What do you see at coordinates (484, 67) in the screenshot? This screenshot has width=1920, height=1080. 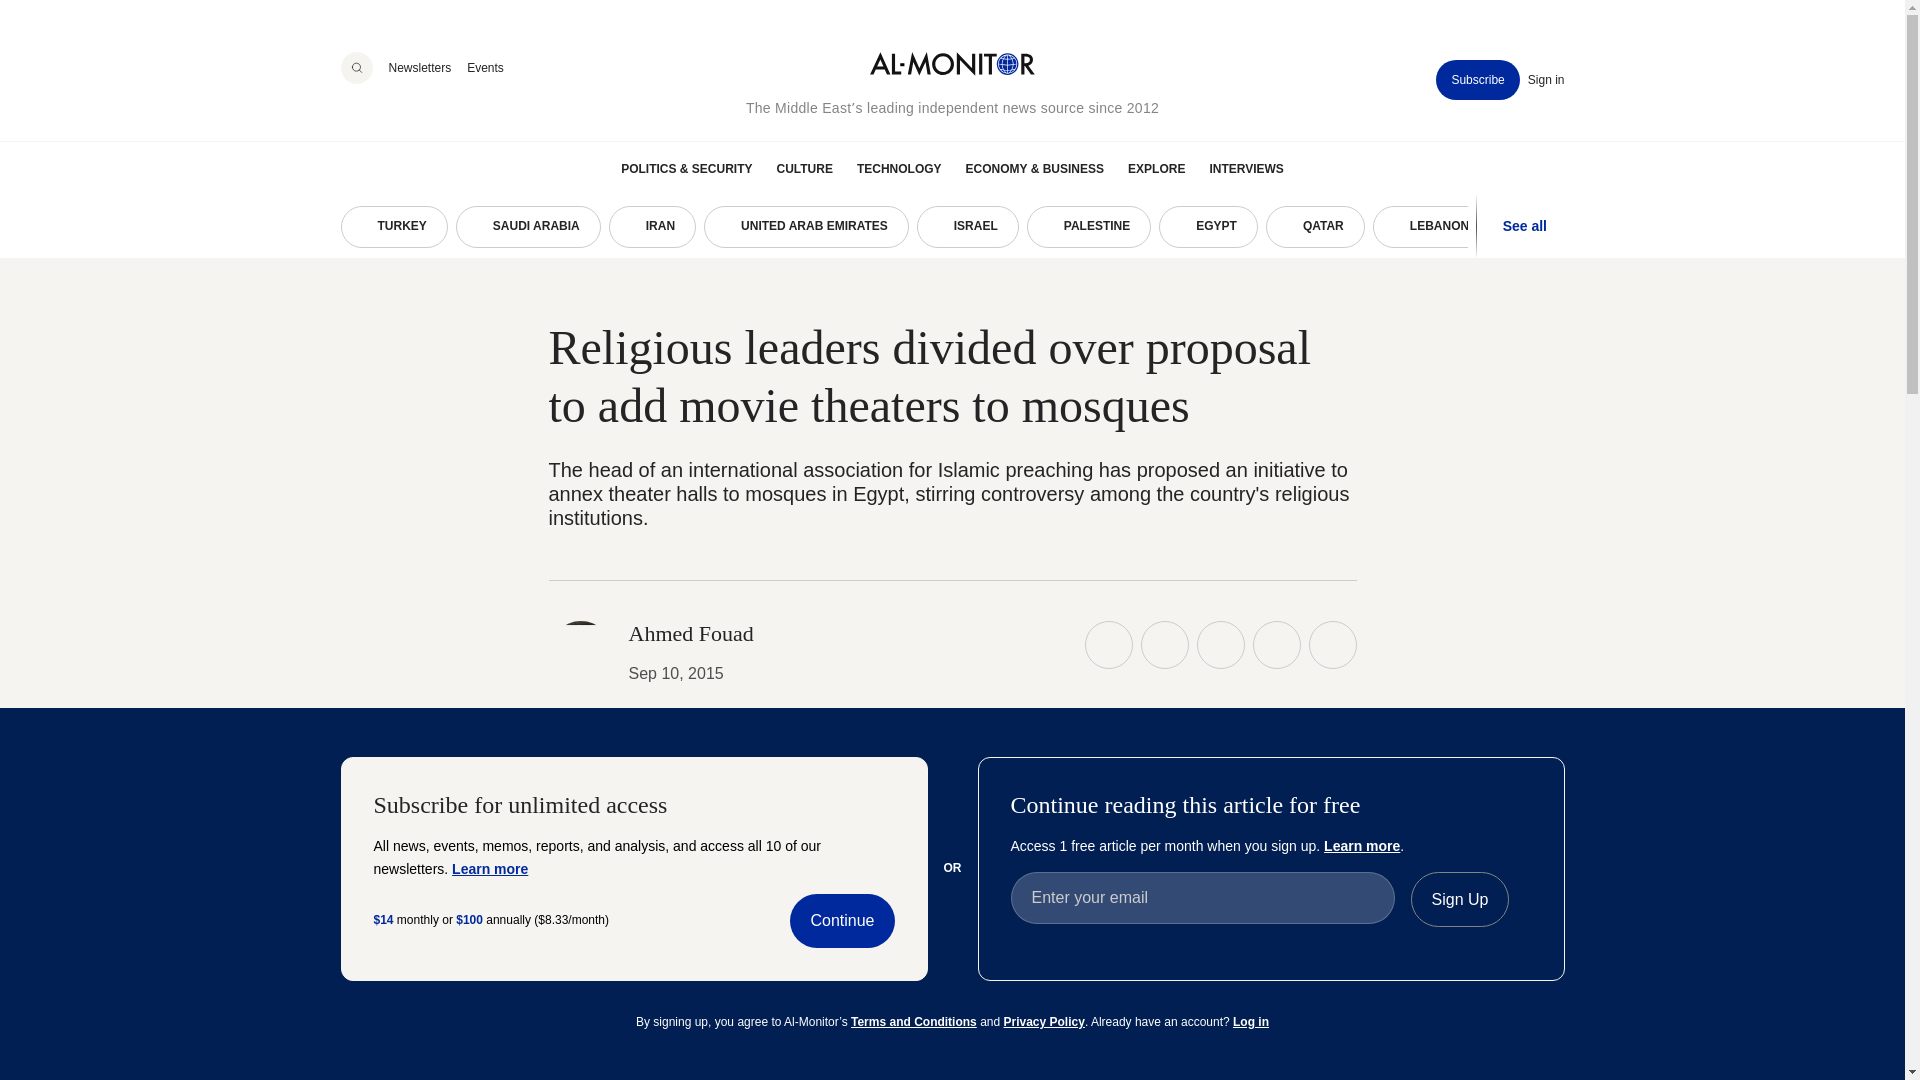 I see `Events` at bounding box center [484, 67].